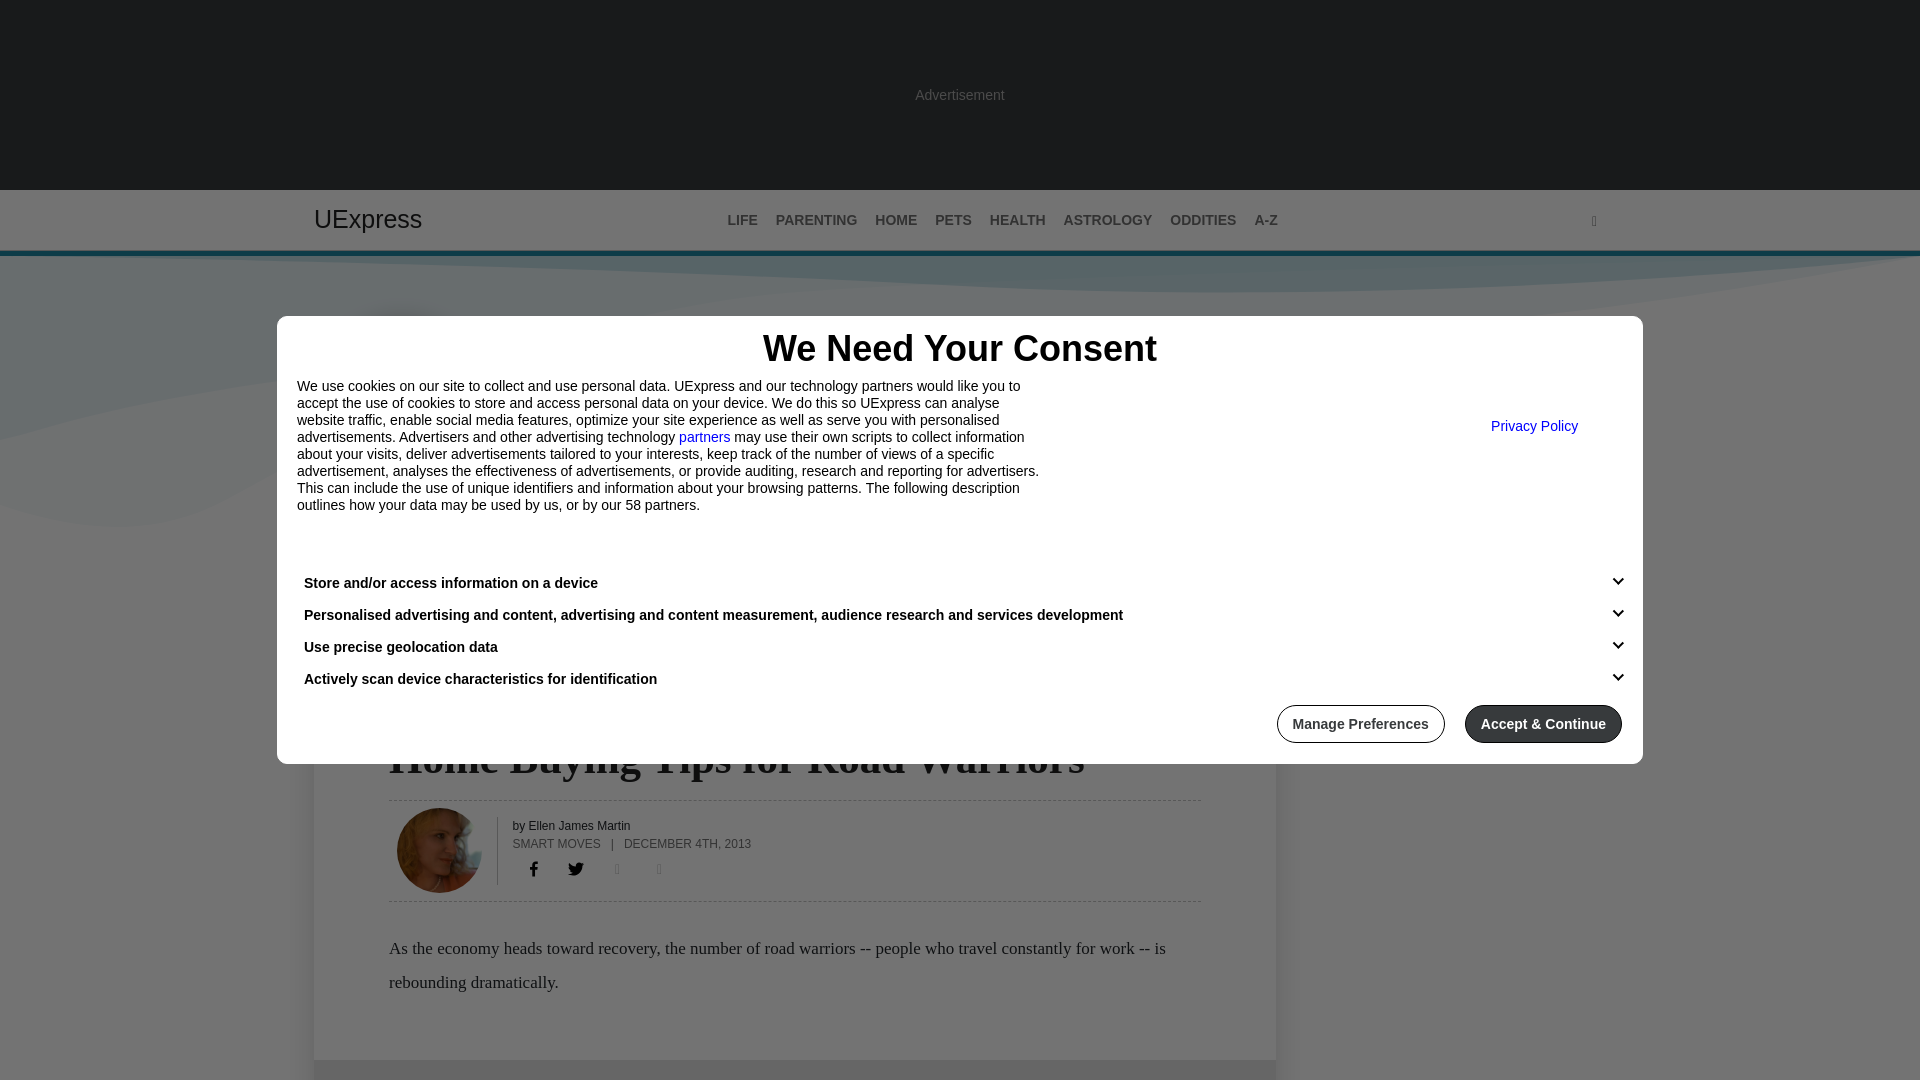 The image size is (1920, 1080). What do you see at coordinates (410, 719) in the screenshot?
I see `HOME` at bounding box center [410, 719].